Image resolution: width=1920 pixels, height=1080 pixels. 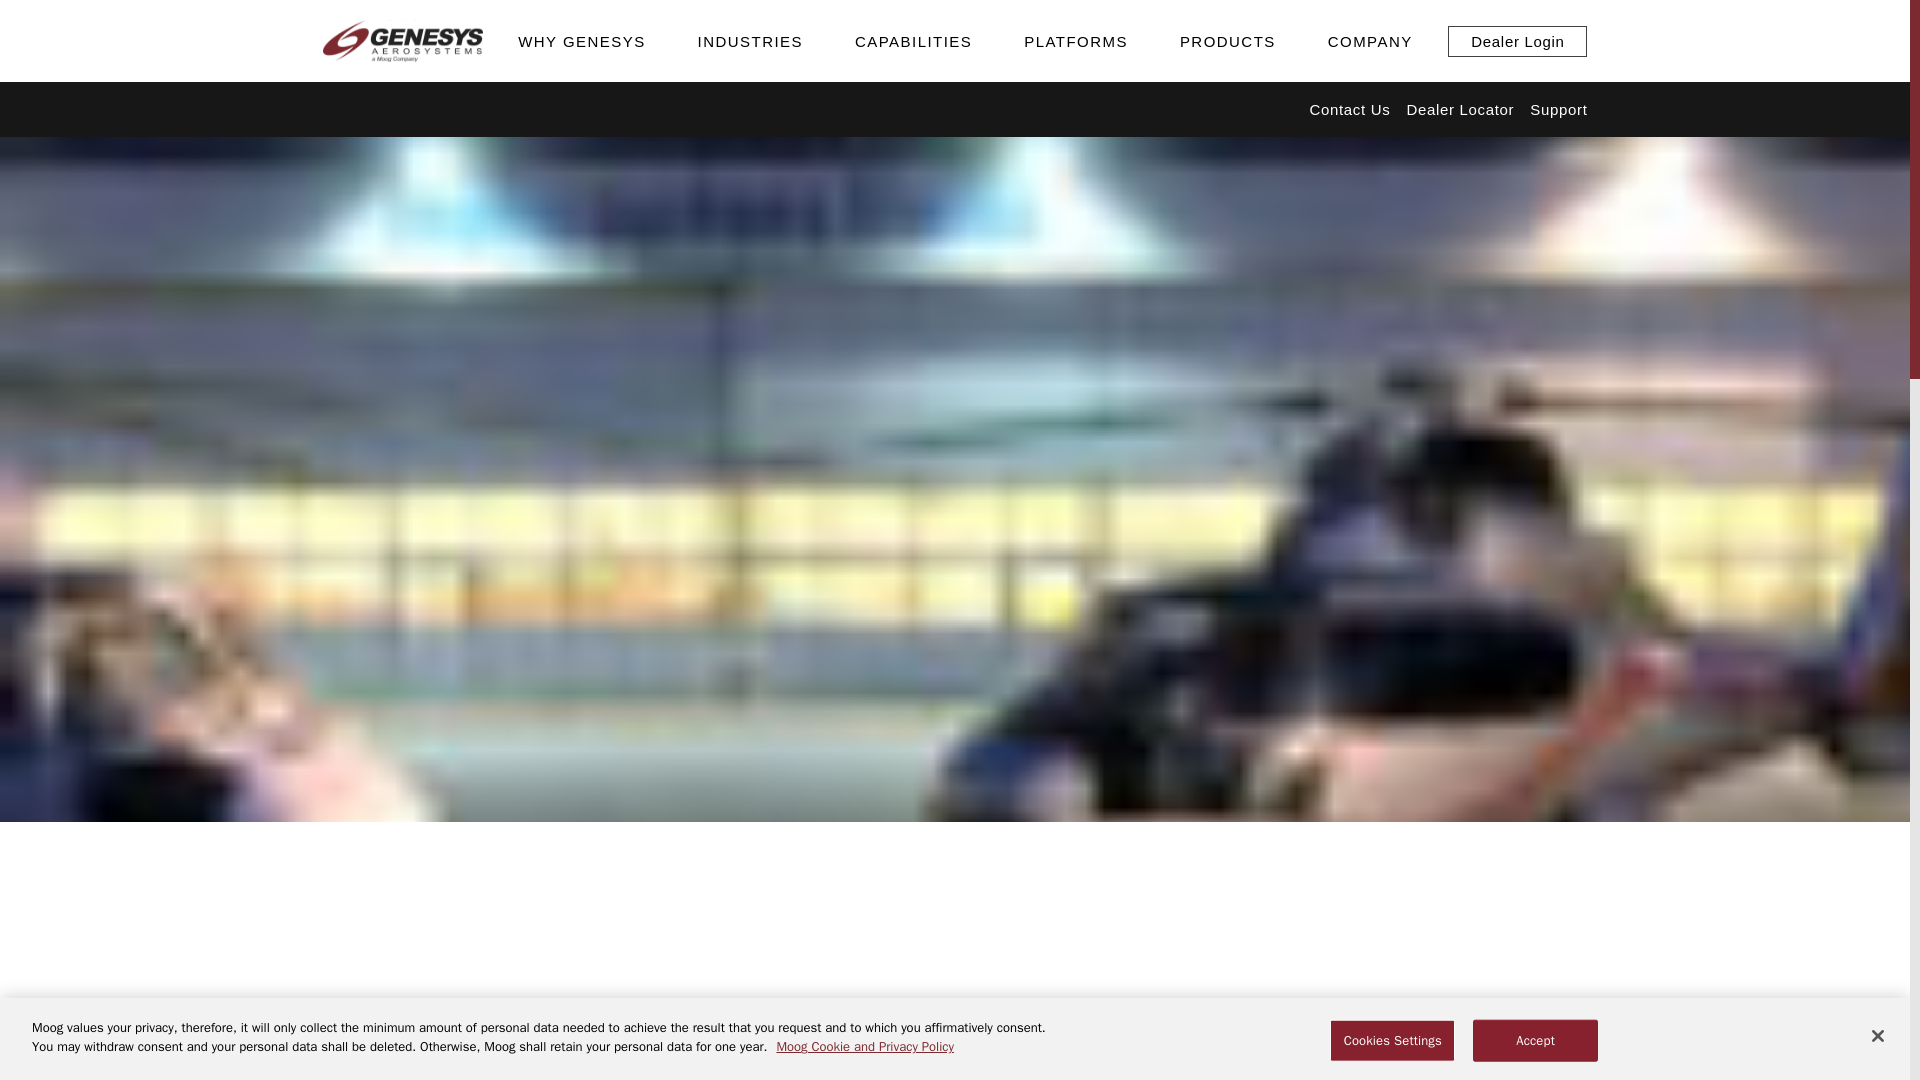 What do you see at coordinates (582, 40) in the screenshot?
I see `WHY GENESYS` at bounding box center [582, 40].